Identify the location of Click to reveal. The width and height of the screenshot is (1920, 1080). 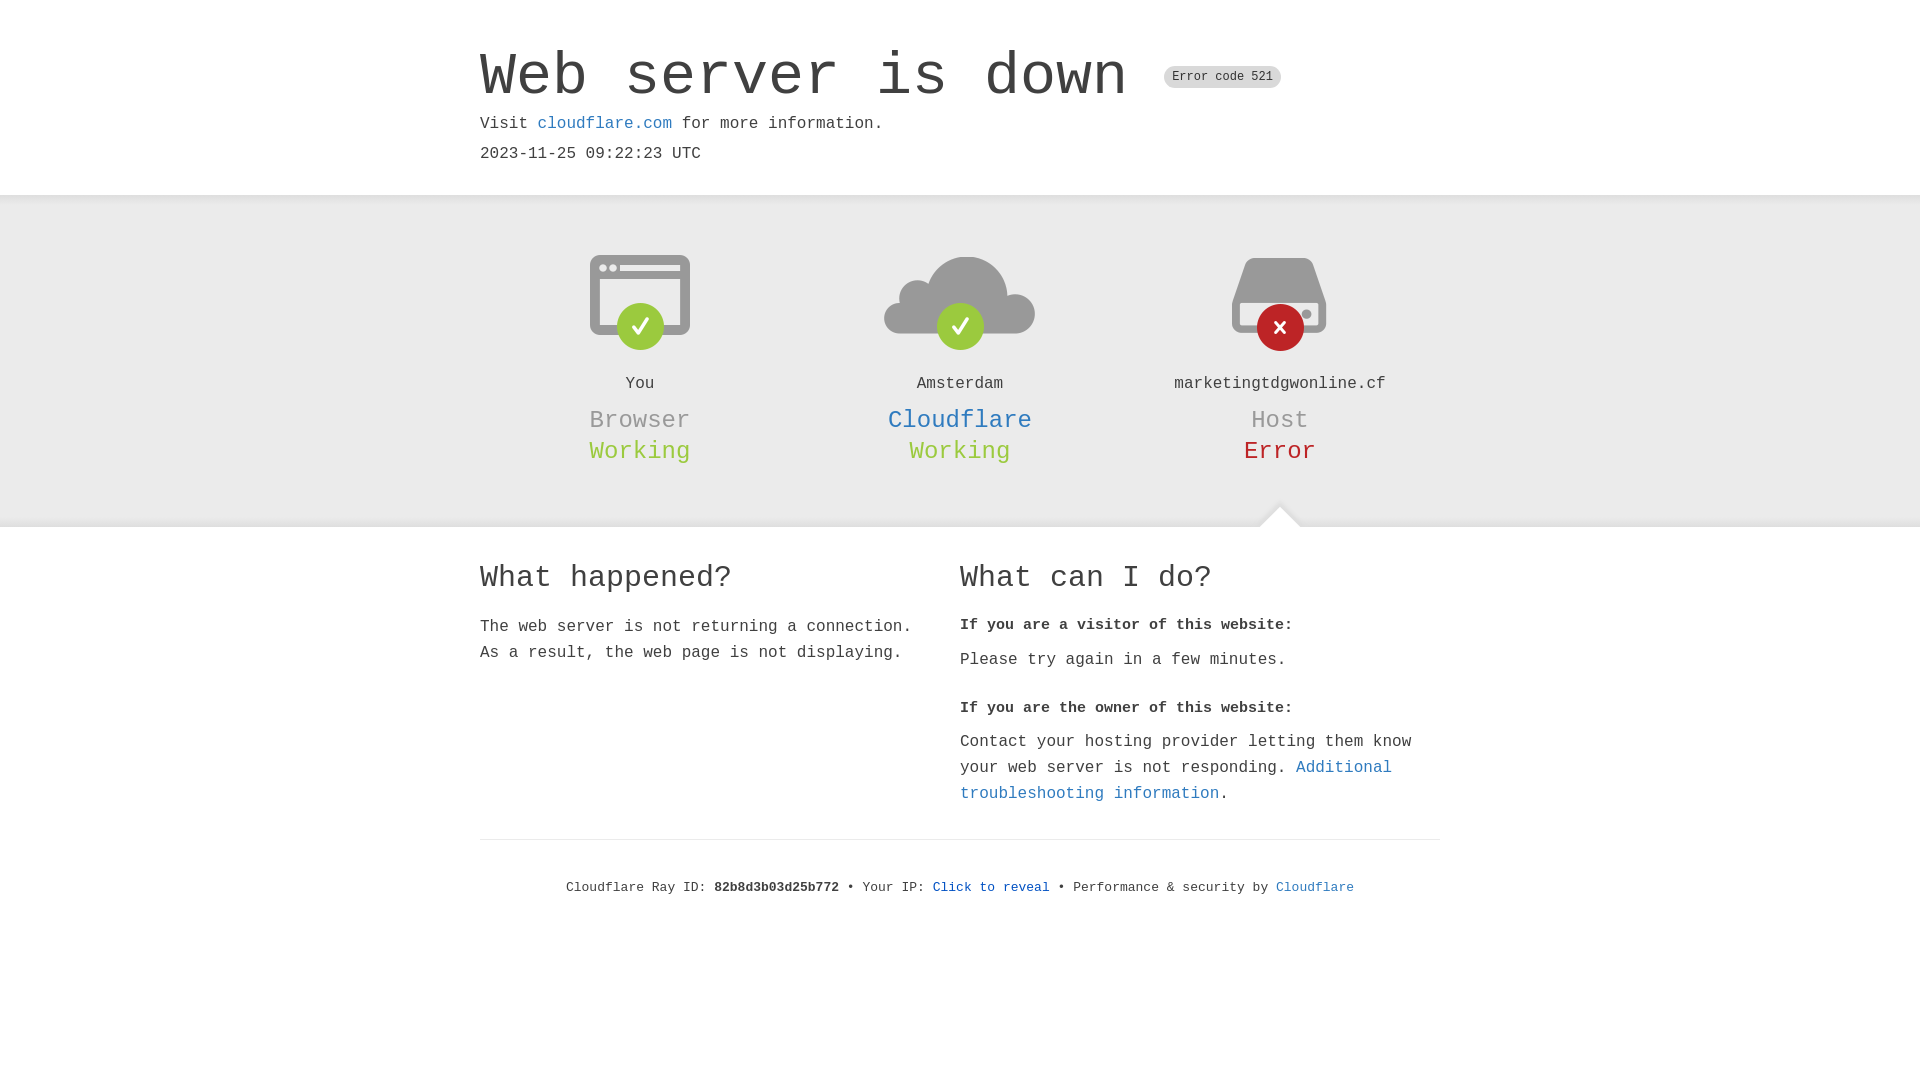
(992, 888).